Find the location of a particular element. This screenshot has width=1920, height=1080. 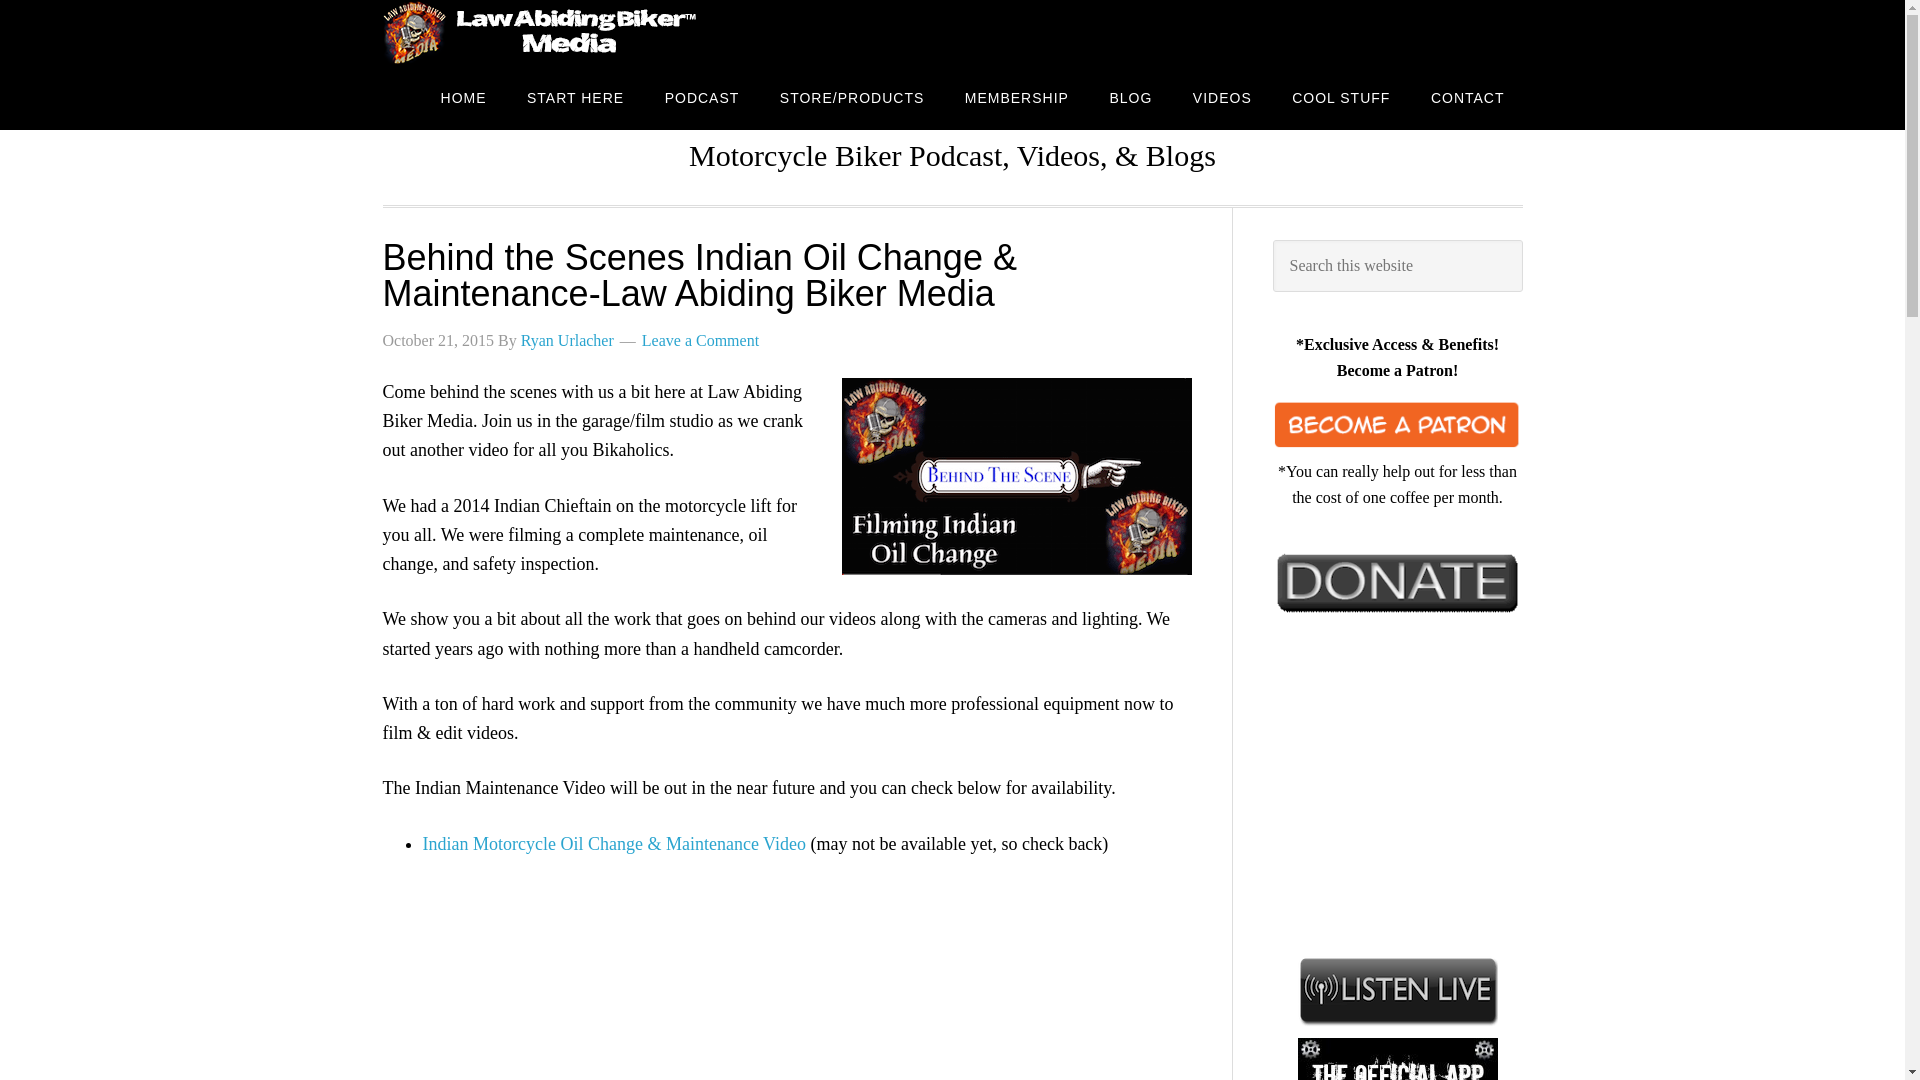

COOL STUFF is located at coordinates (1340, 96).